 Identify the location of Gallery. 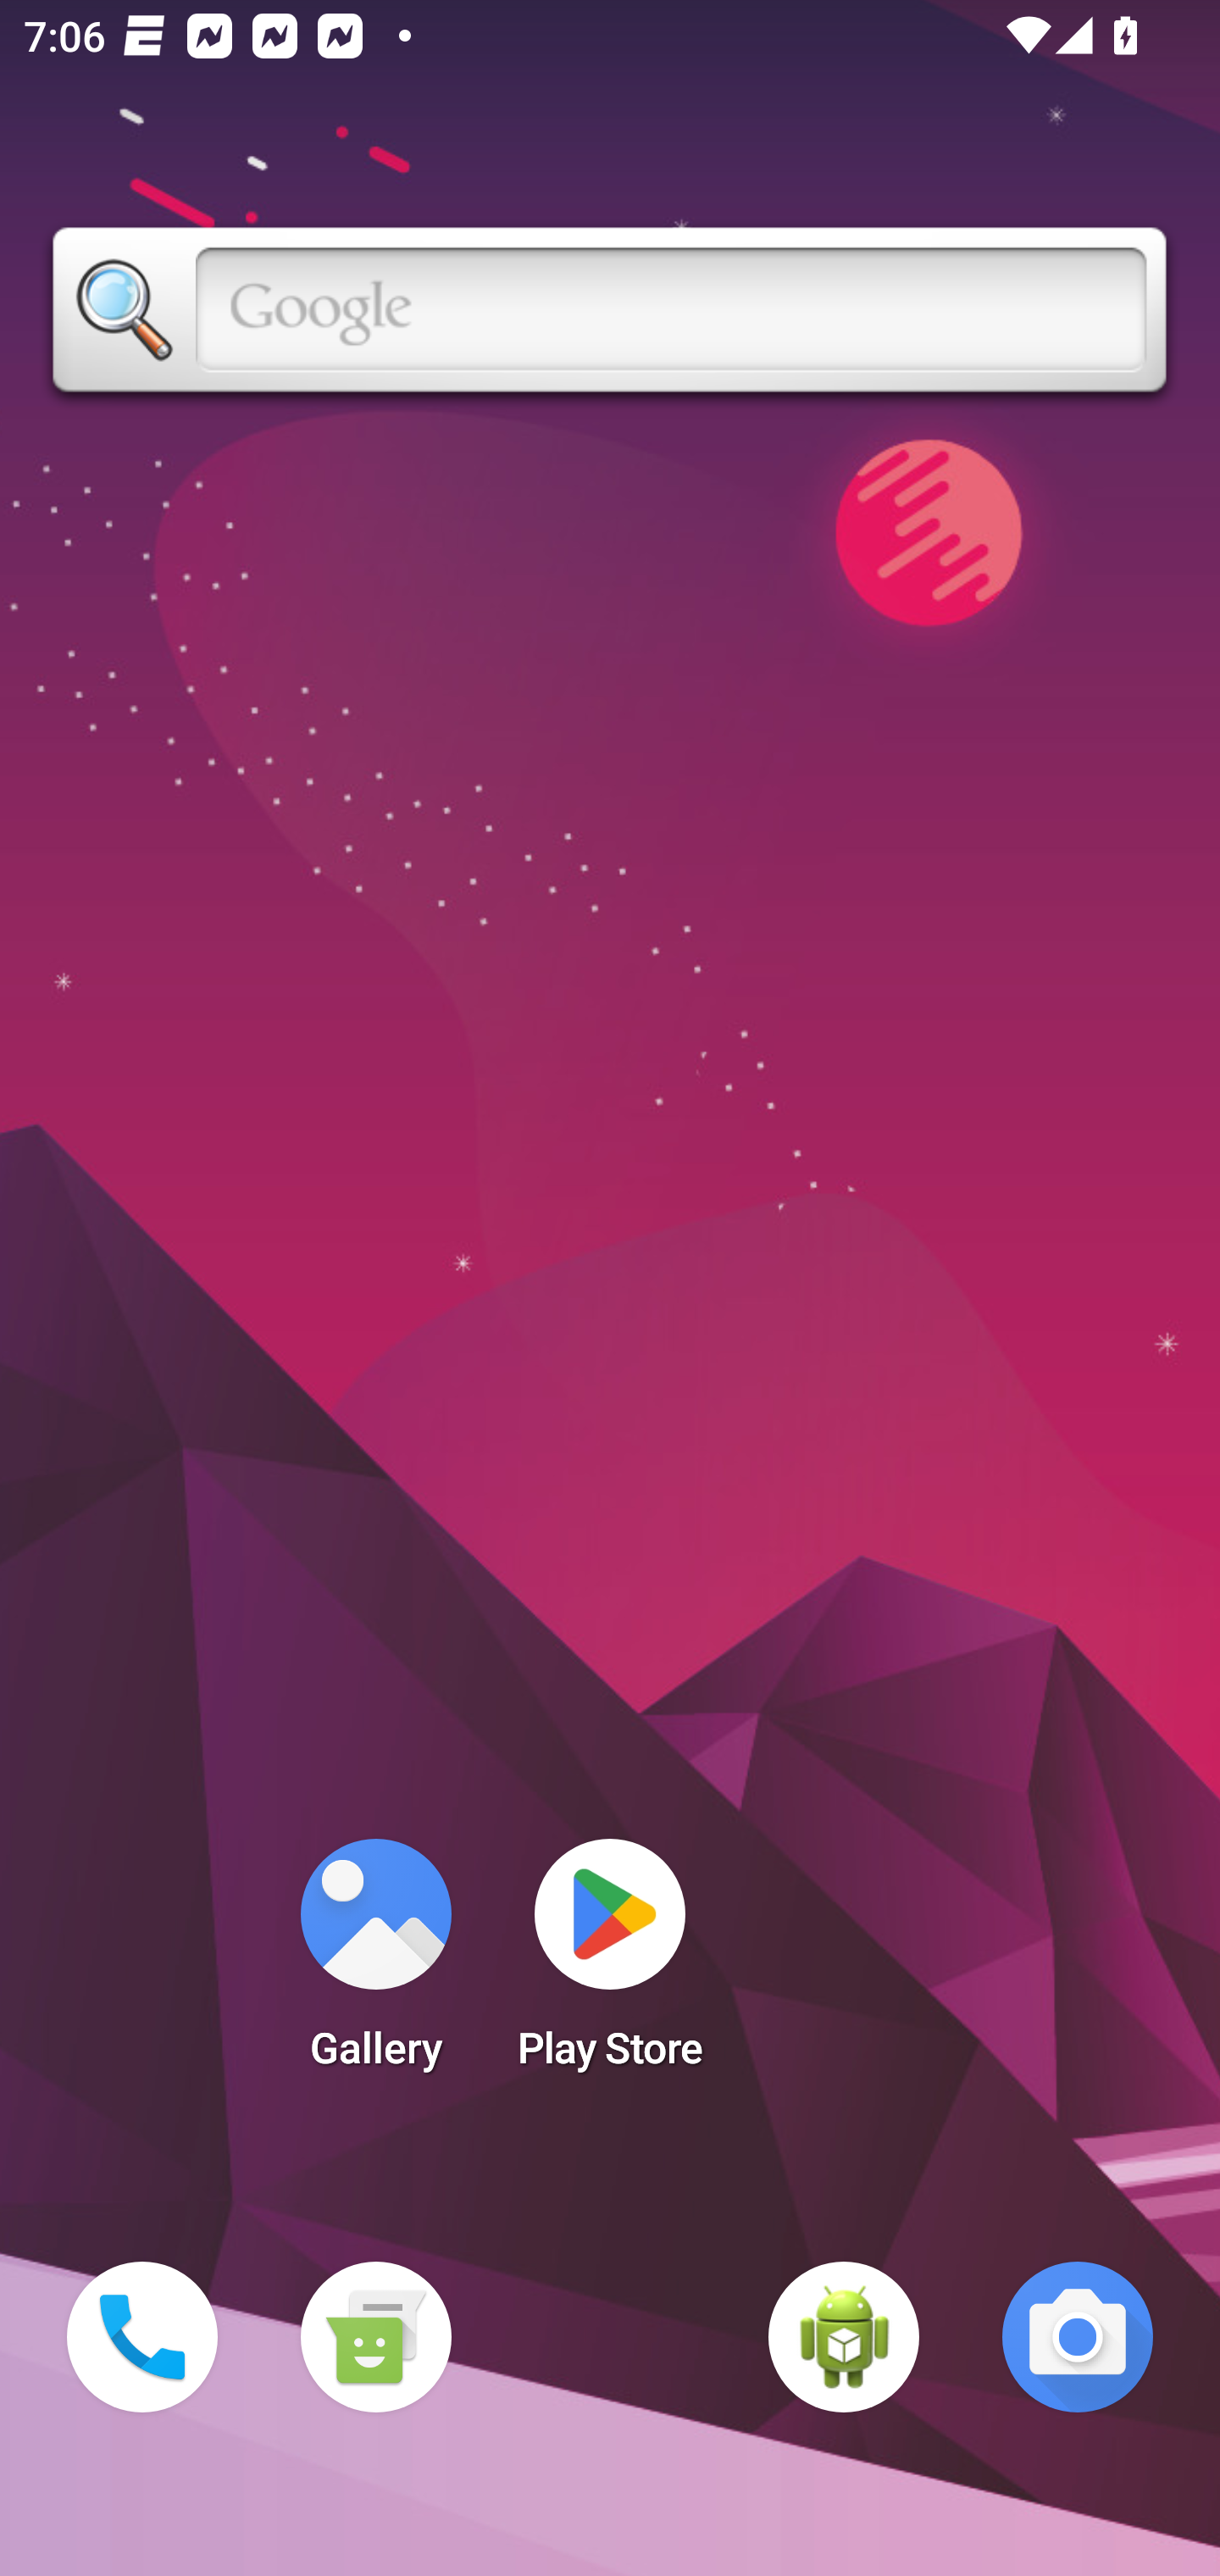
(375, 1964).